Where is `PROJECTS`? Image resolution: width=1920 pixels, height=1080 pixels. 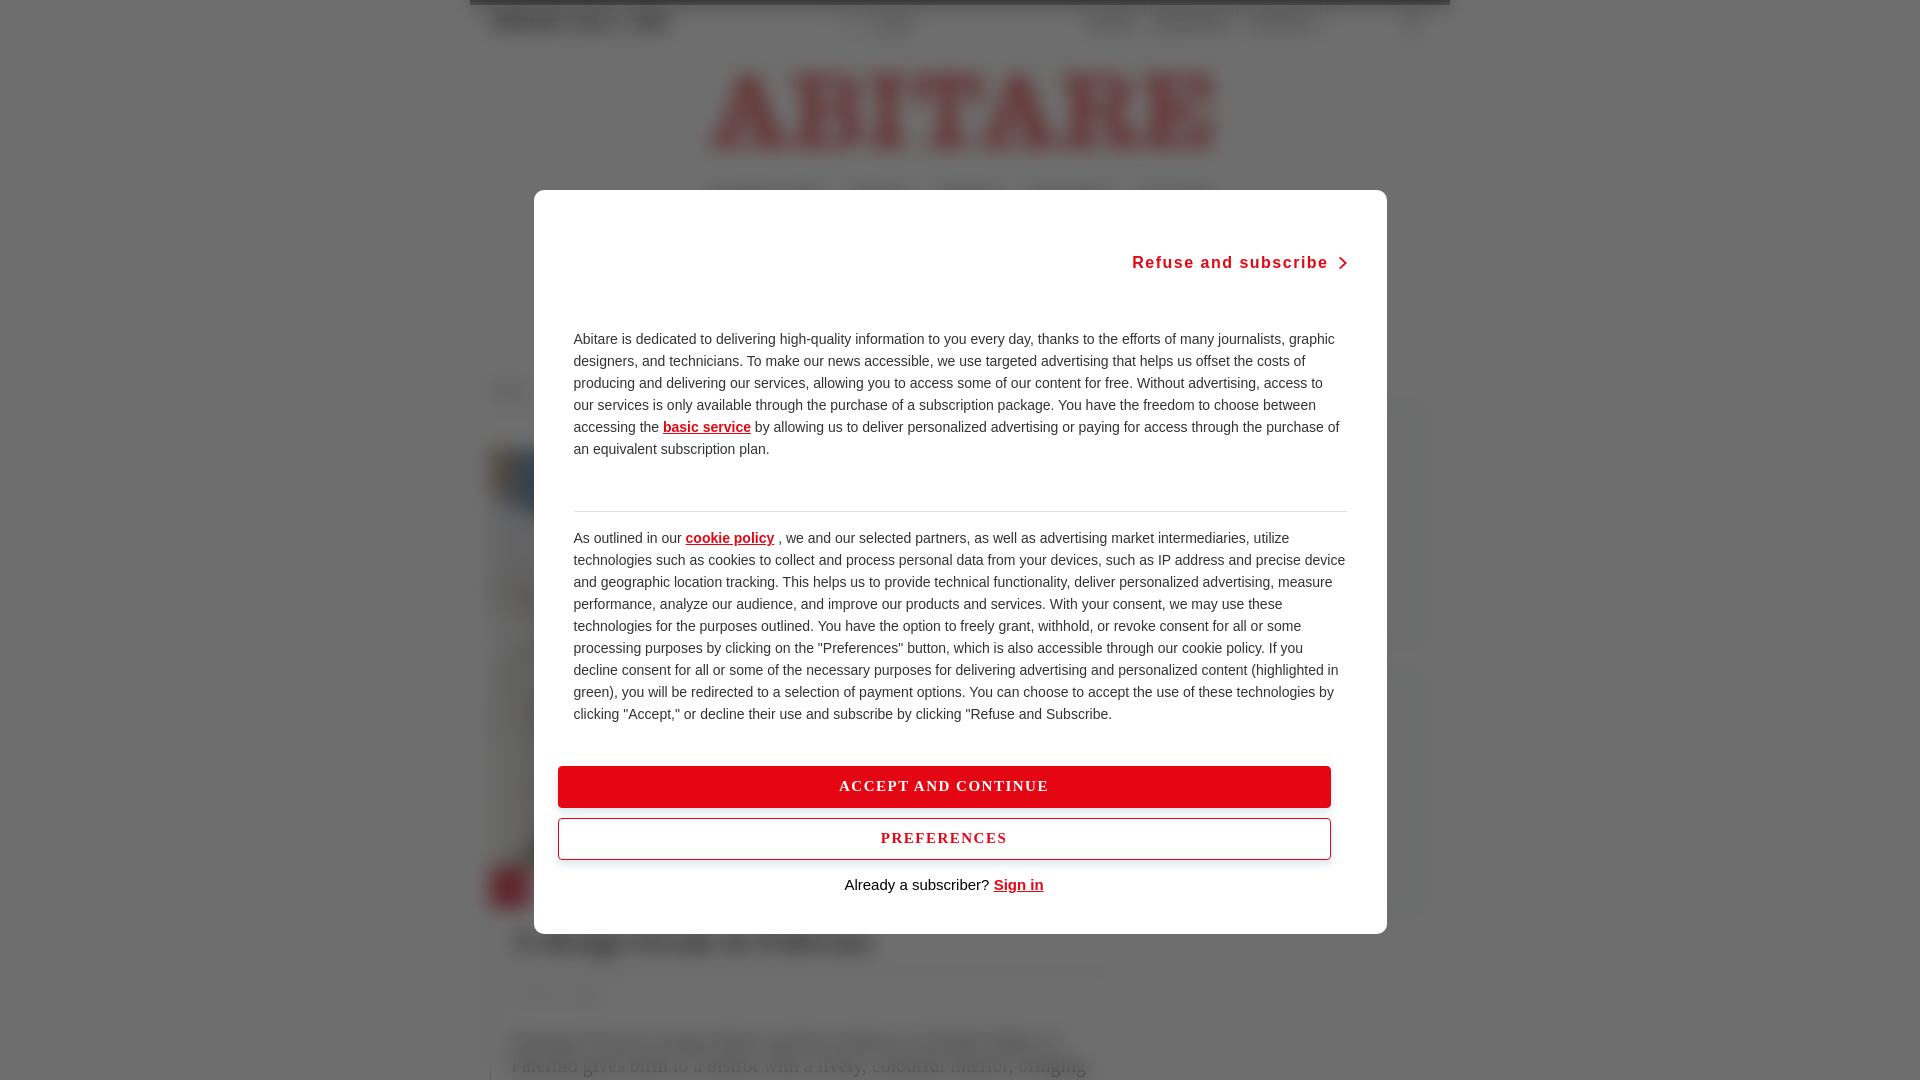 PROJECTS is located at coordinates (580, 889).